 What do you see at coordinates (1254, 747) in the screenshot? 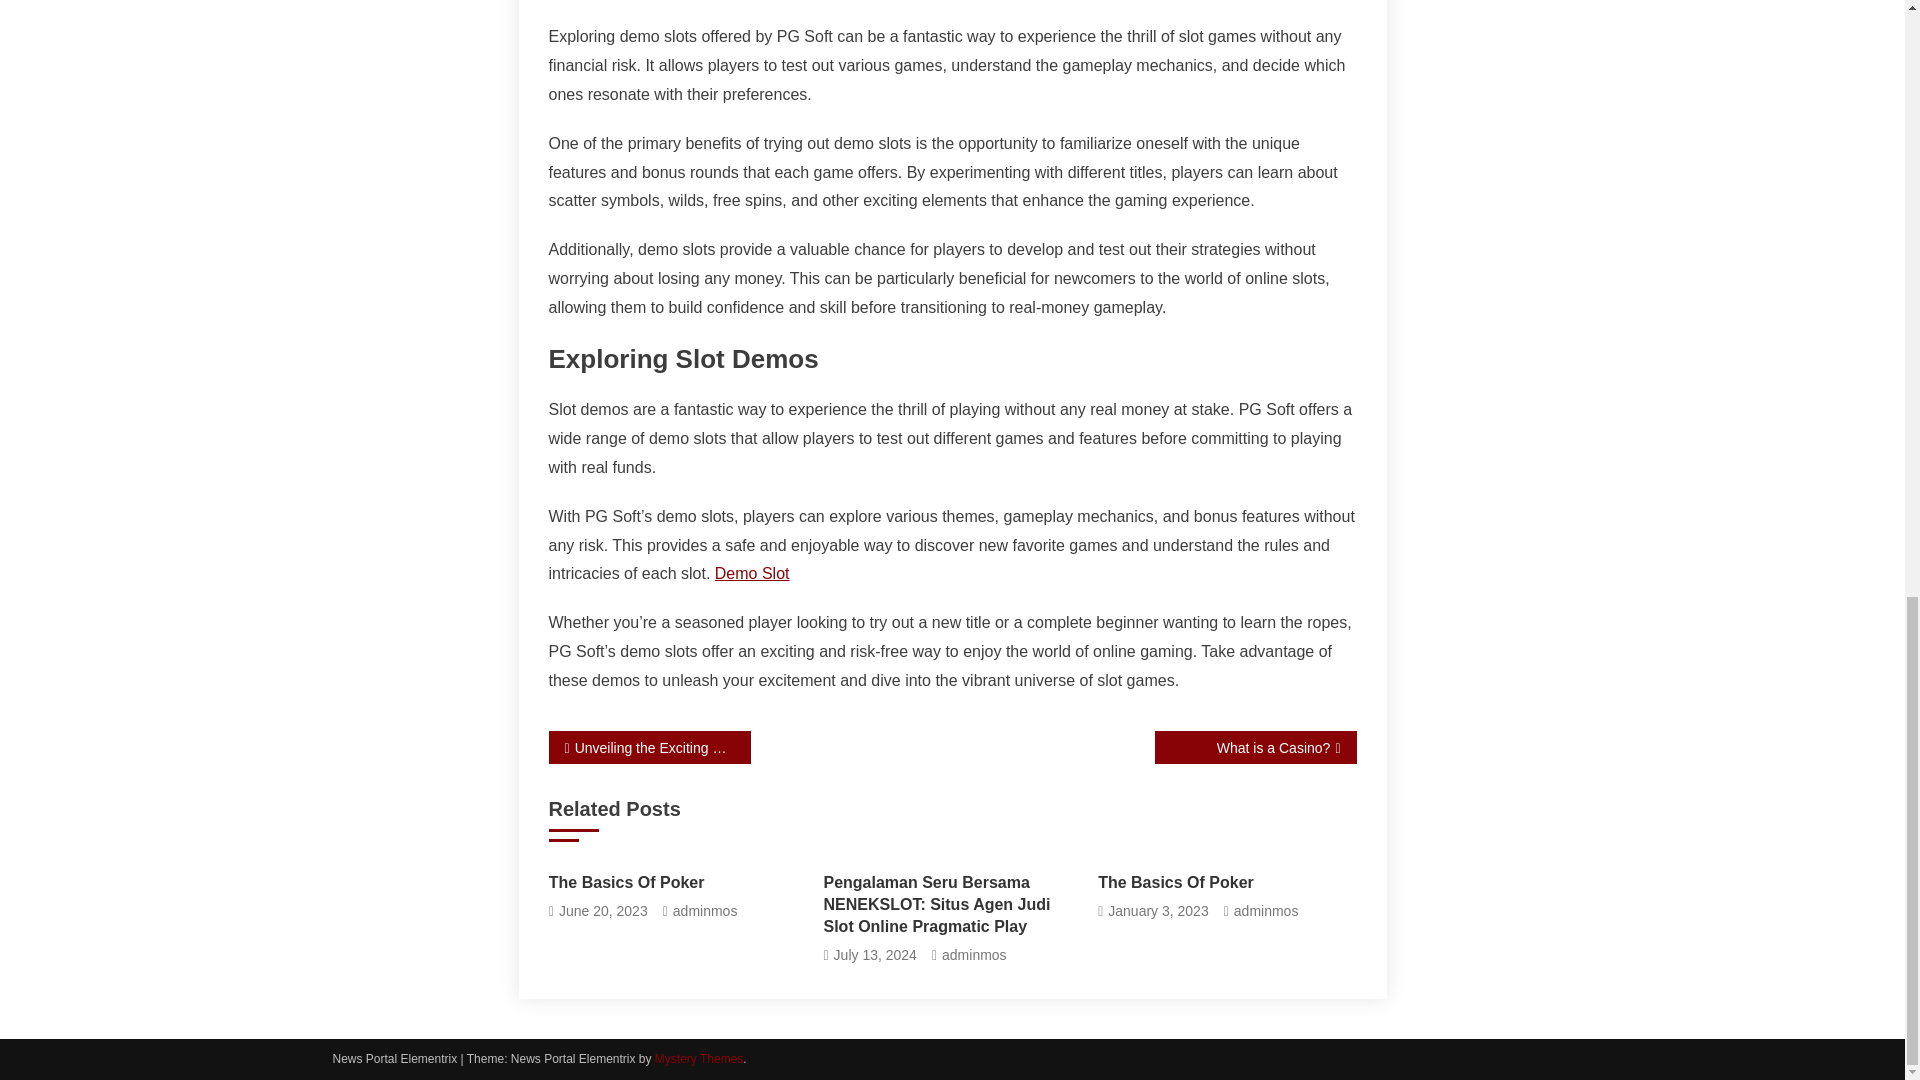
I see `What is a Casino?` at bounding box center [1254, 747].